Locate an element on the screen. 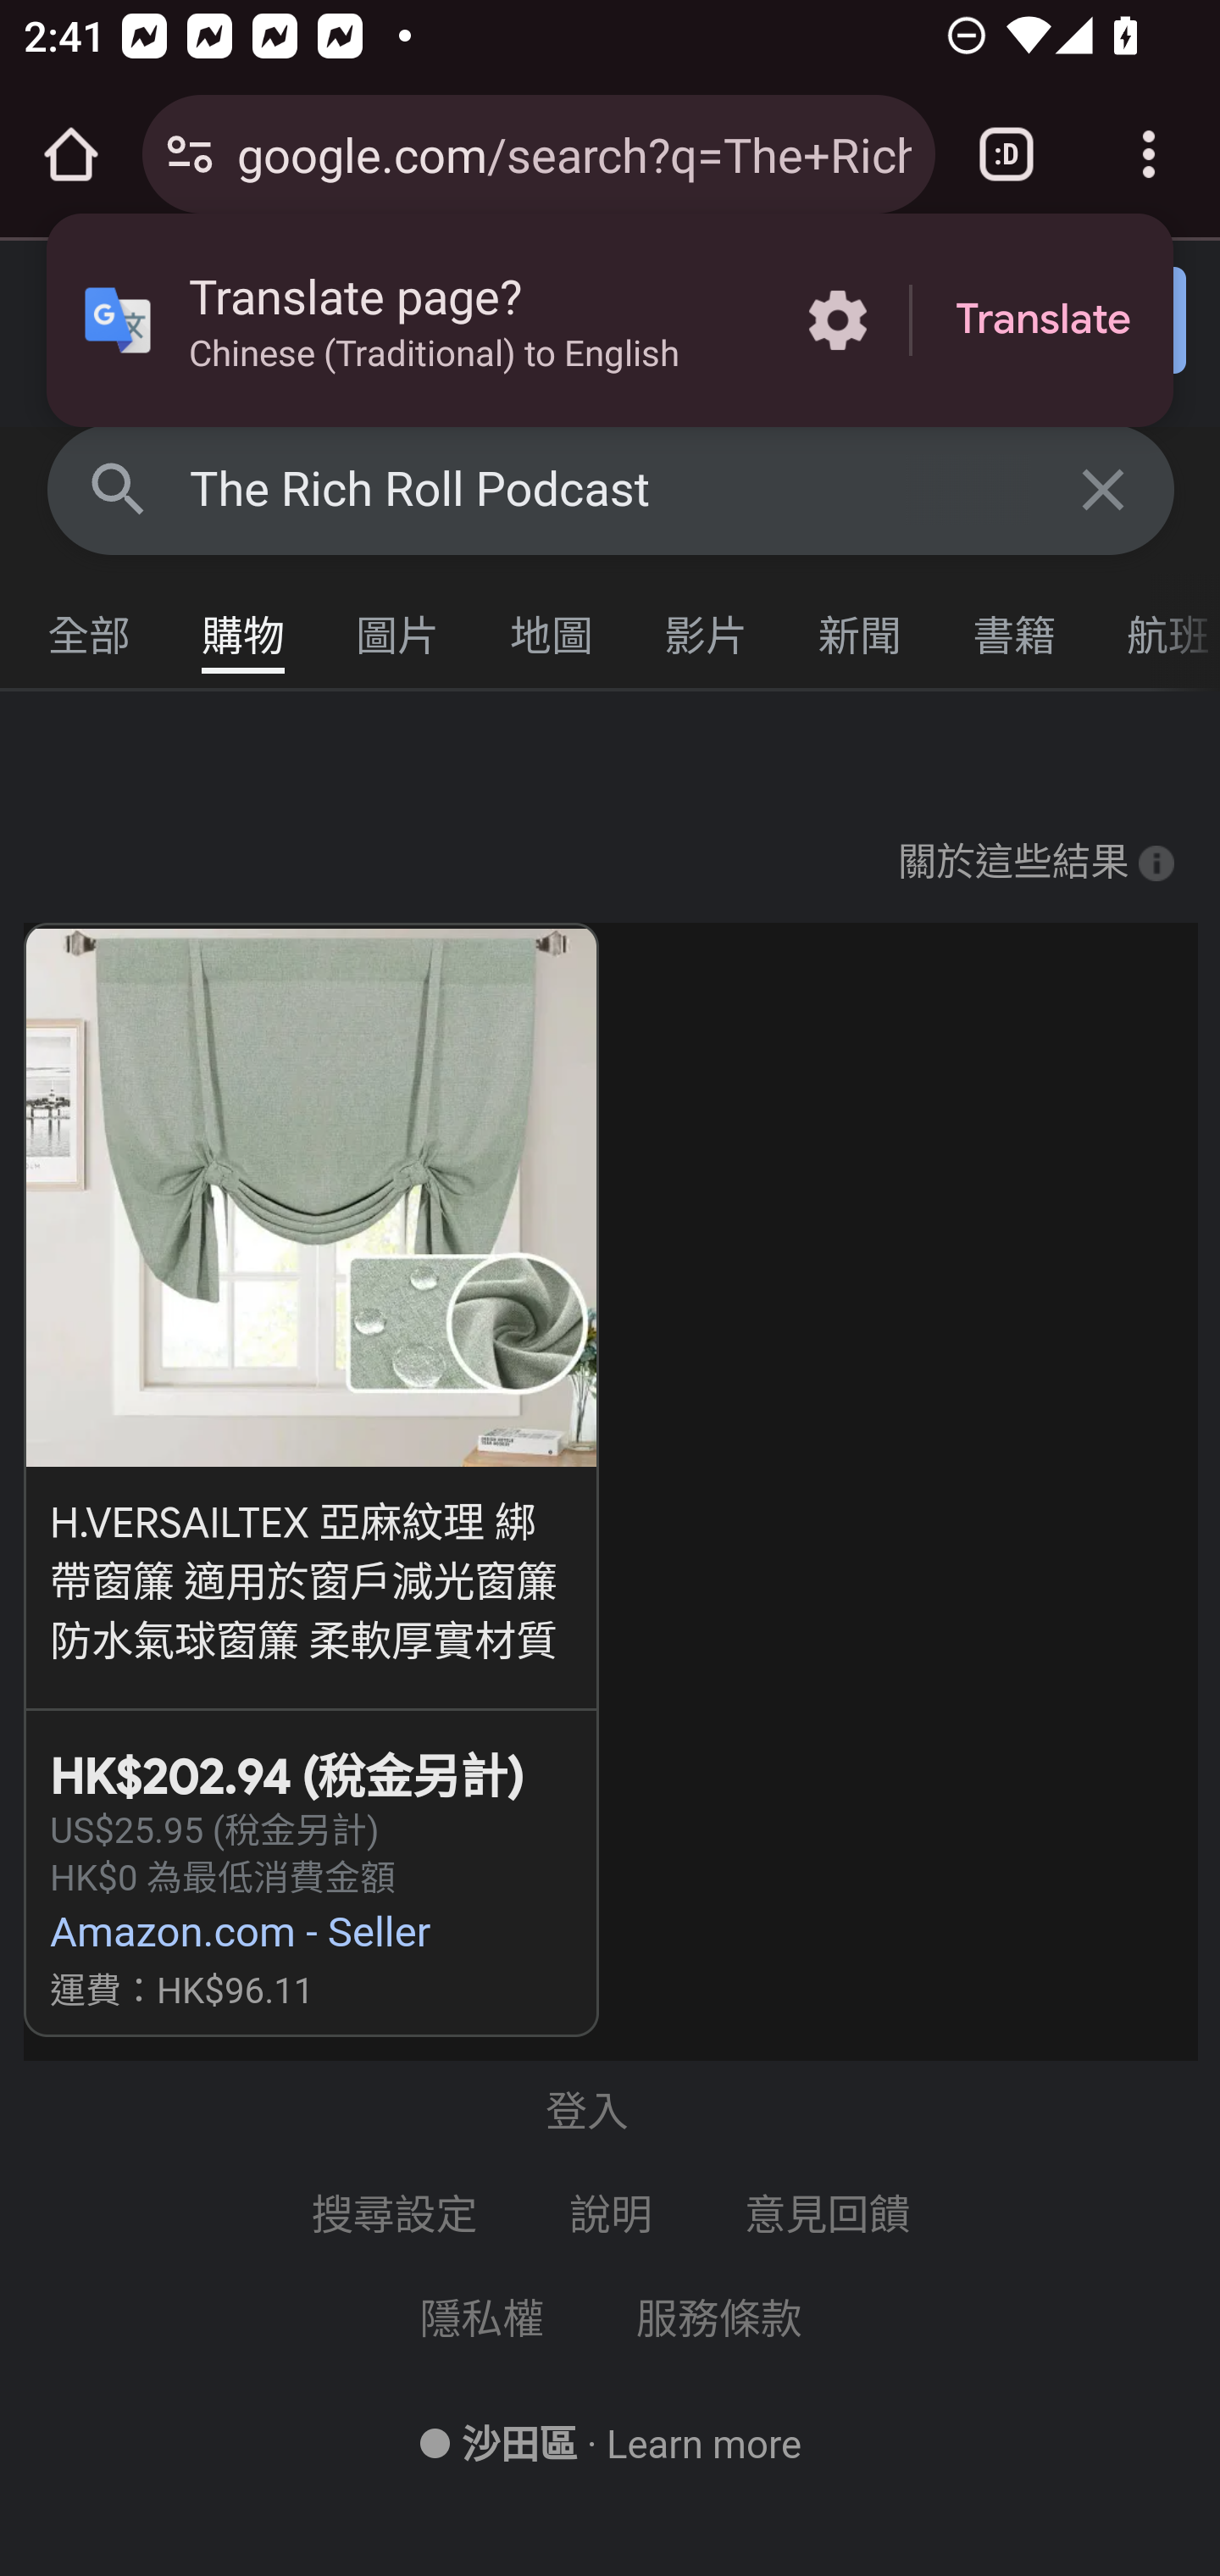 This screenshot has height=2576, width=1220. 影片 is located at coordinates (707, 628).